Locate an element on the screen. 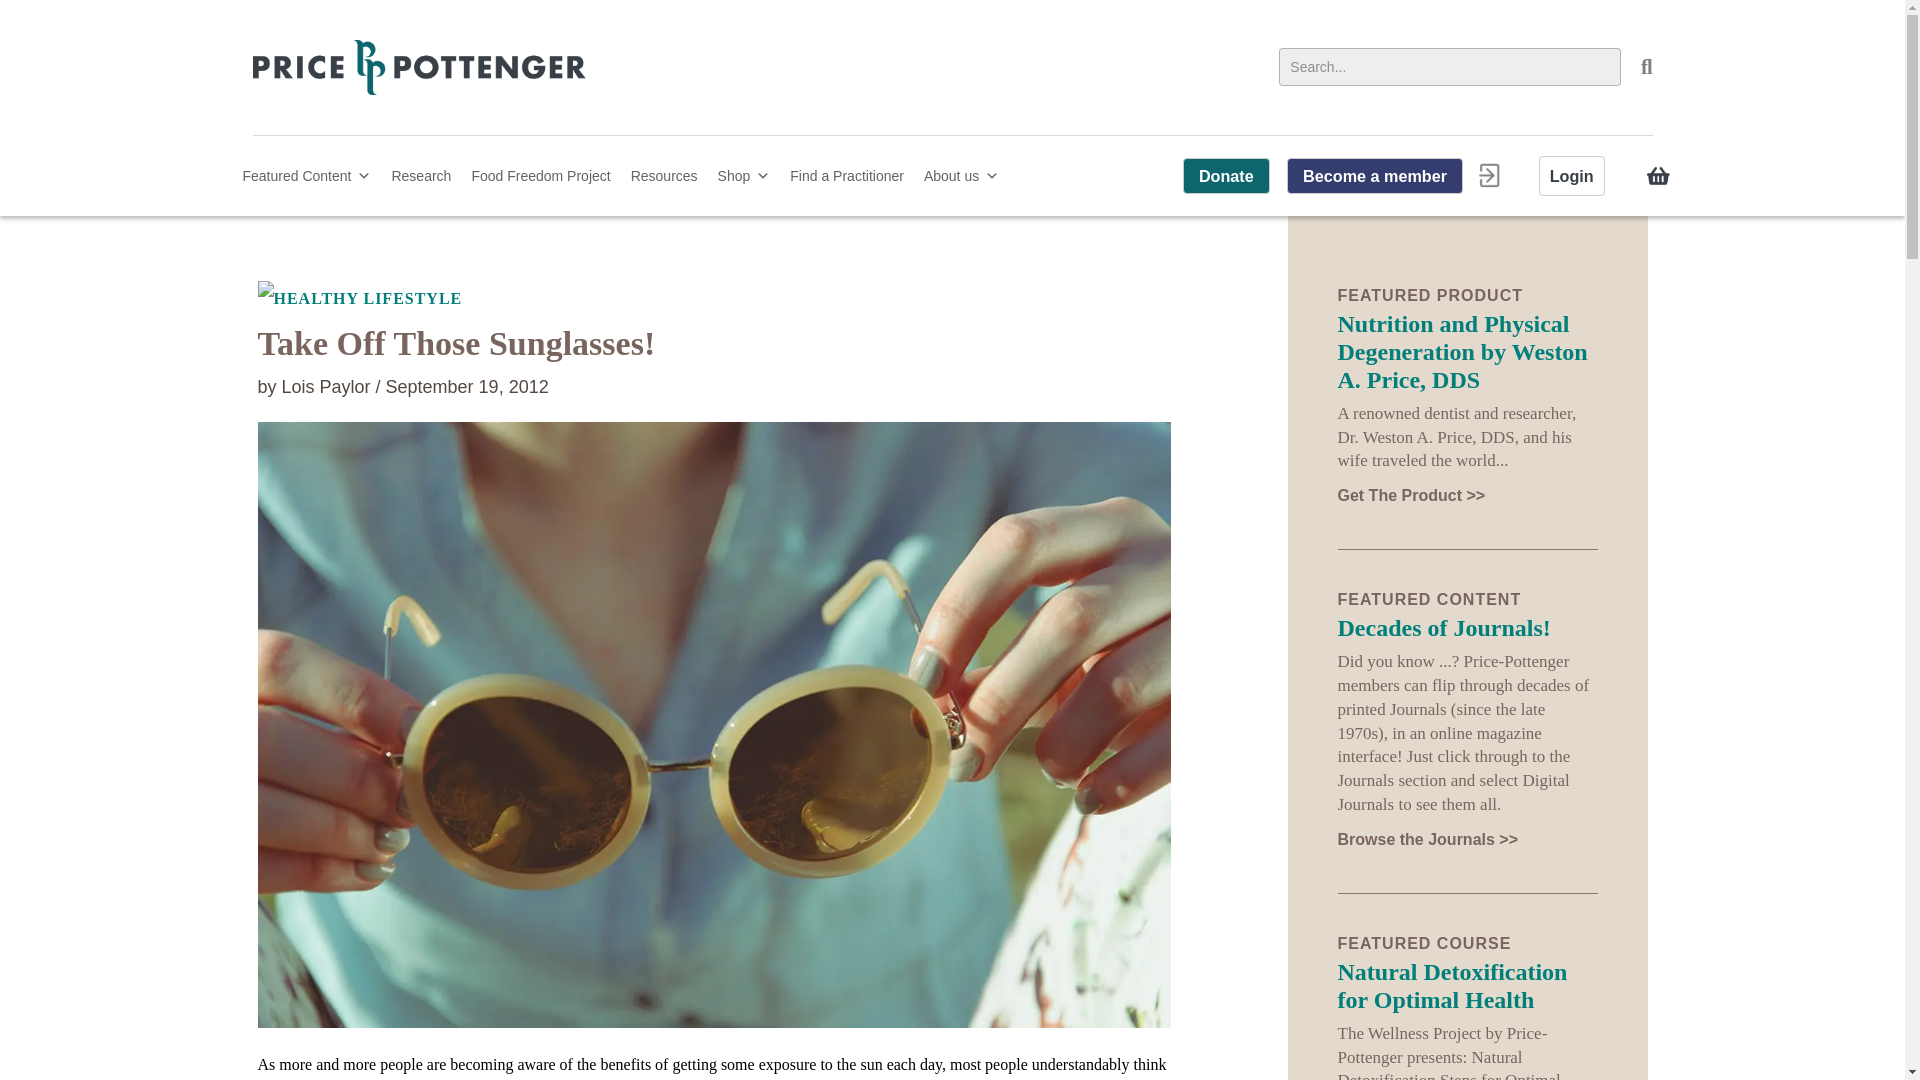 This screenshot has width=1920, height=1080. Research is located at coordinates (420, 175).